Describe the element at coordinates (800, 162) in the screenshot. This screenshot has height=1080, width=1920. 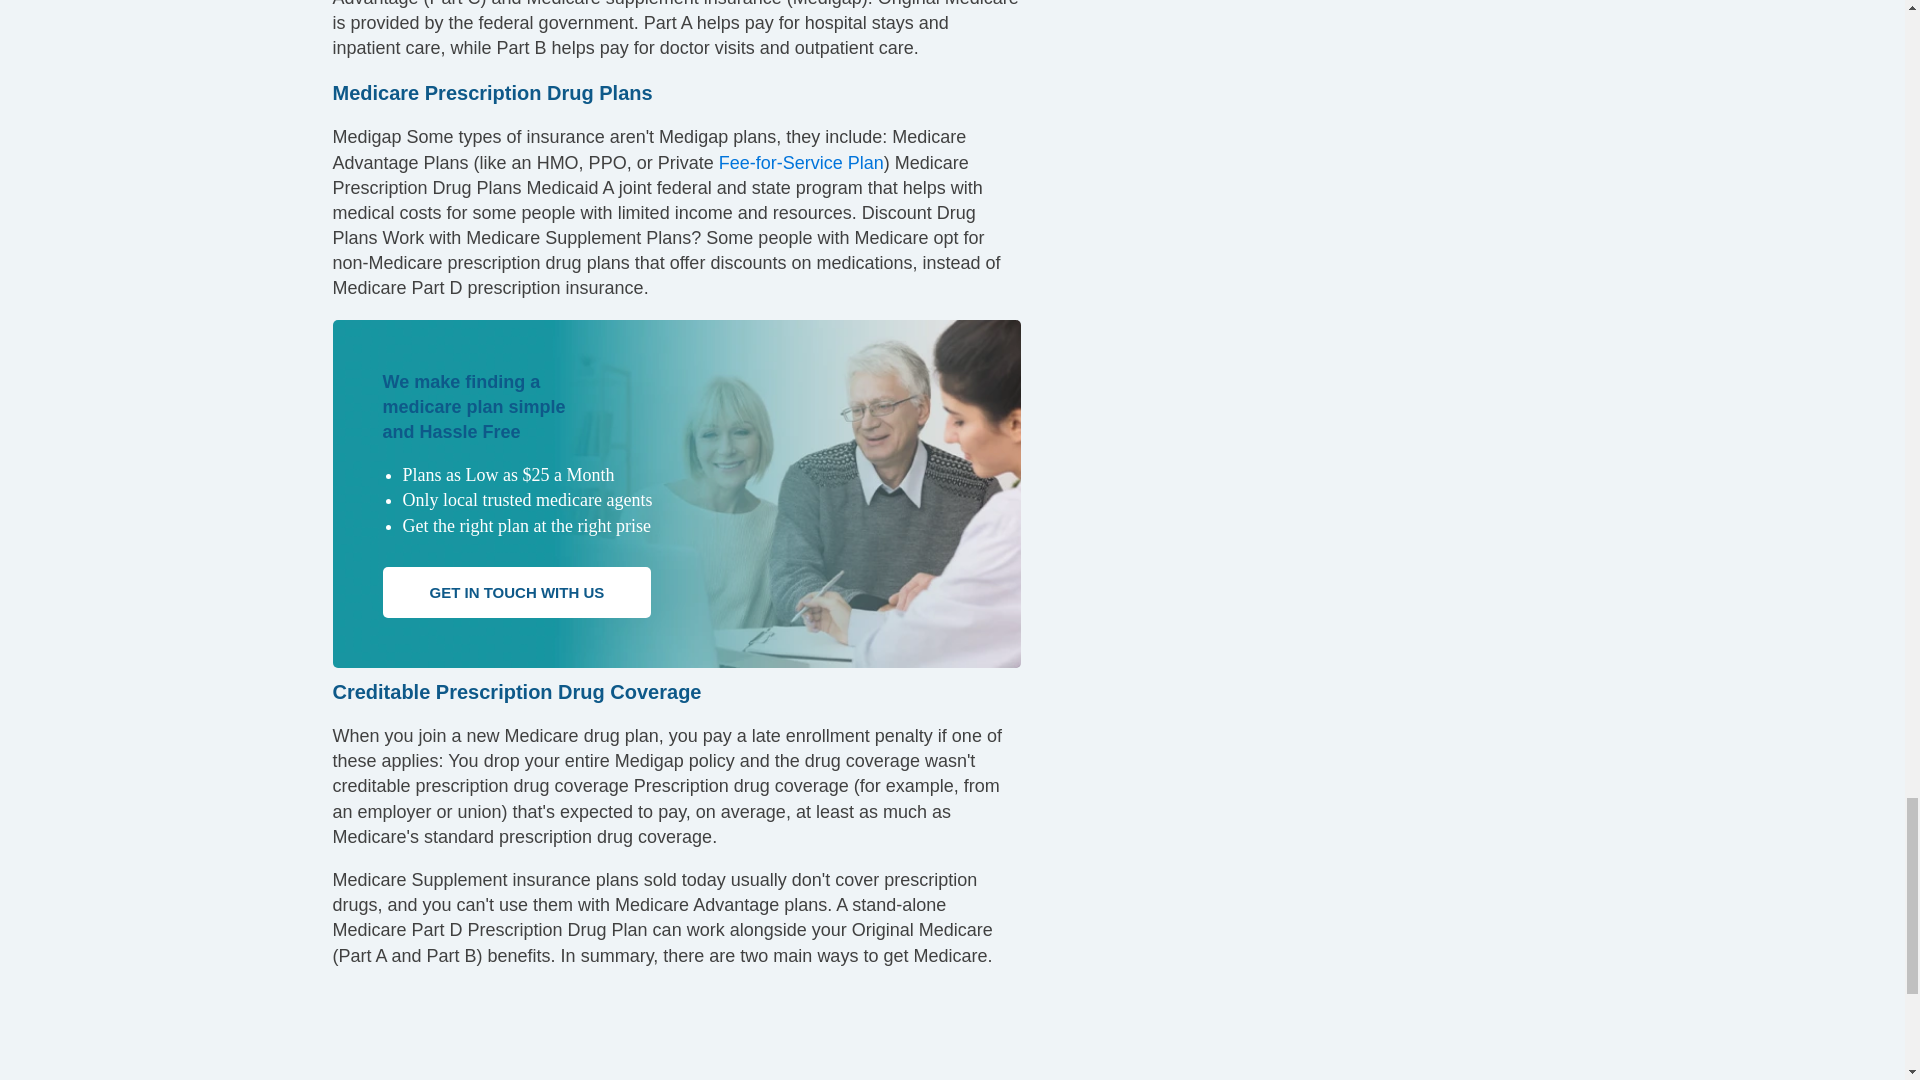
I see `Fee-for-Service Plan` at that location.